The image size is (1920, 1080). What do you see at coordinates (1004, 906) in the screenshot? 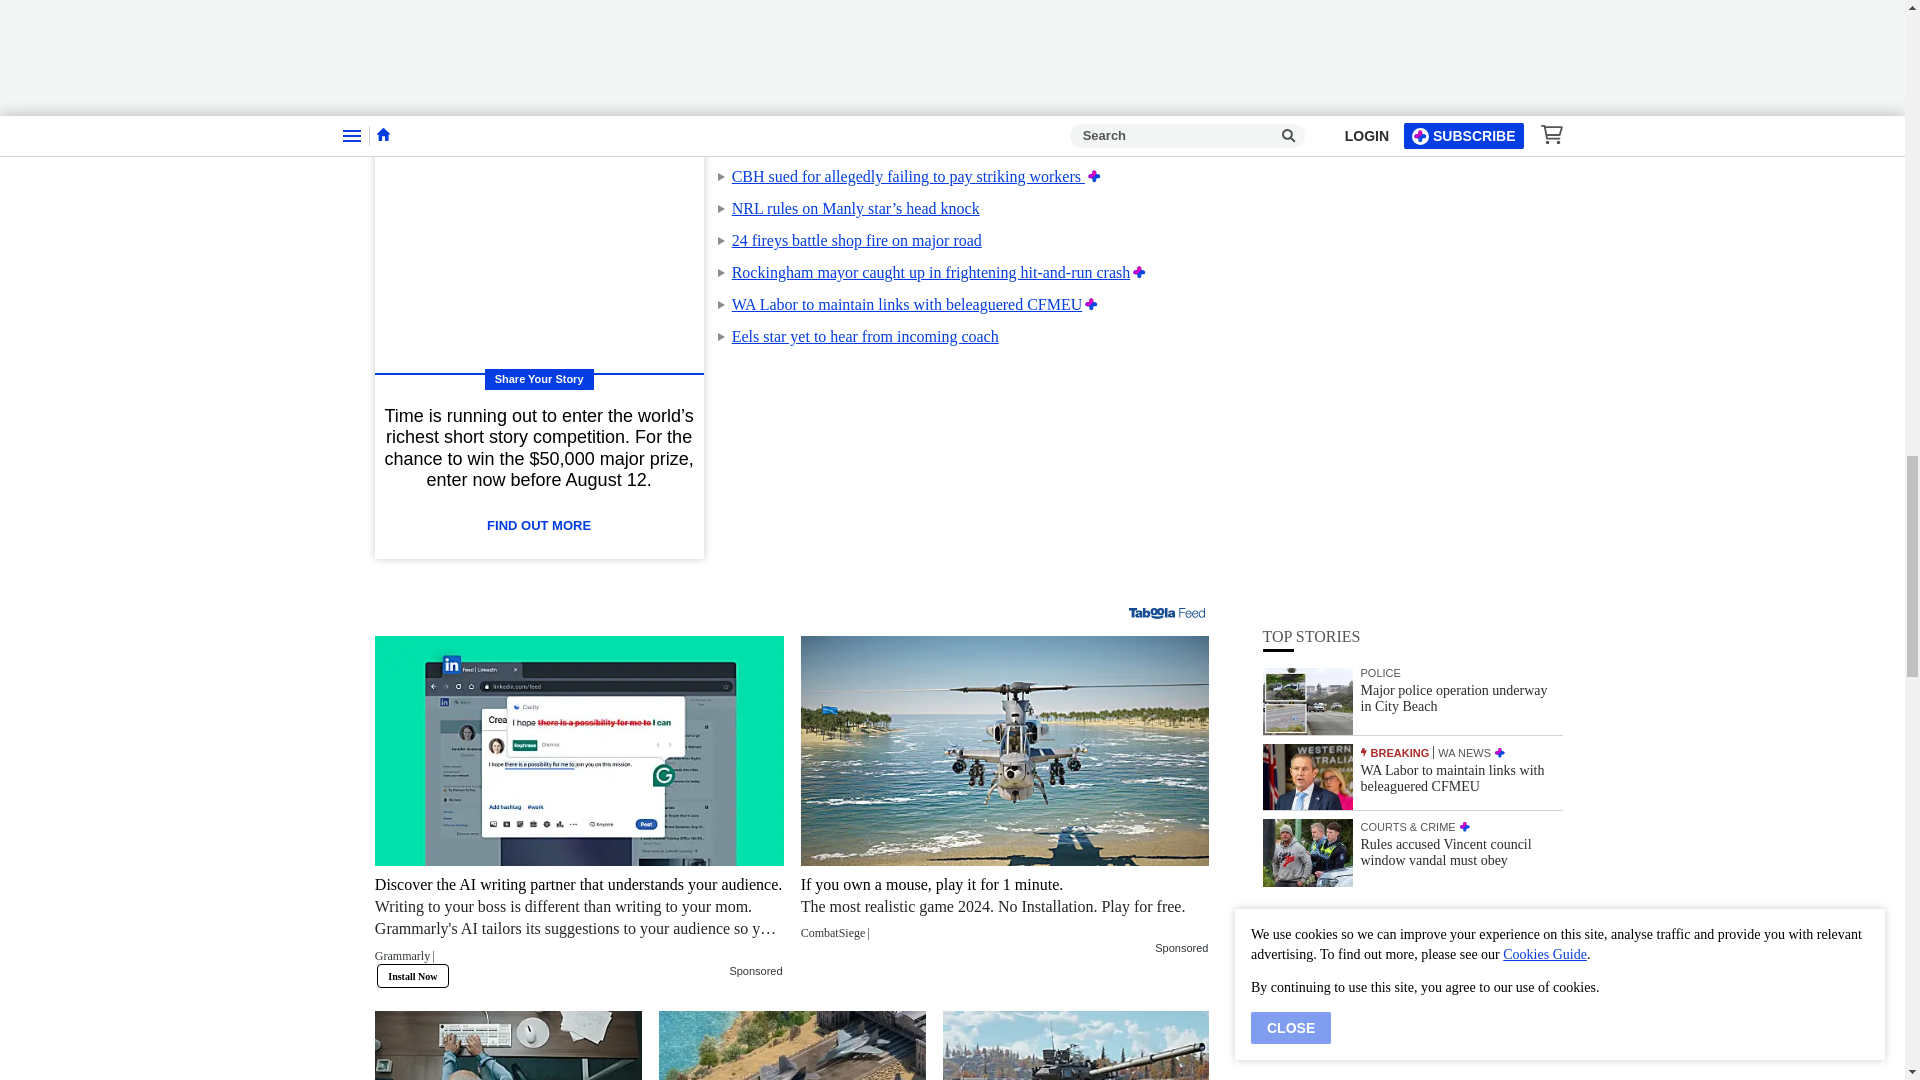
I see `If you own a mouse, play it for 1 minute.` at bounding box center [1004, 906].